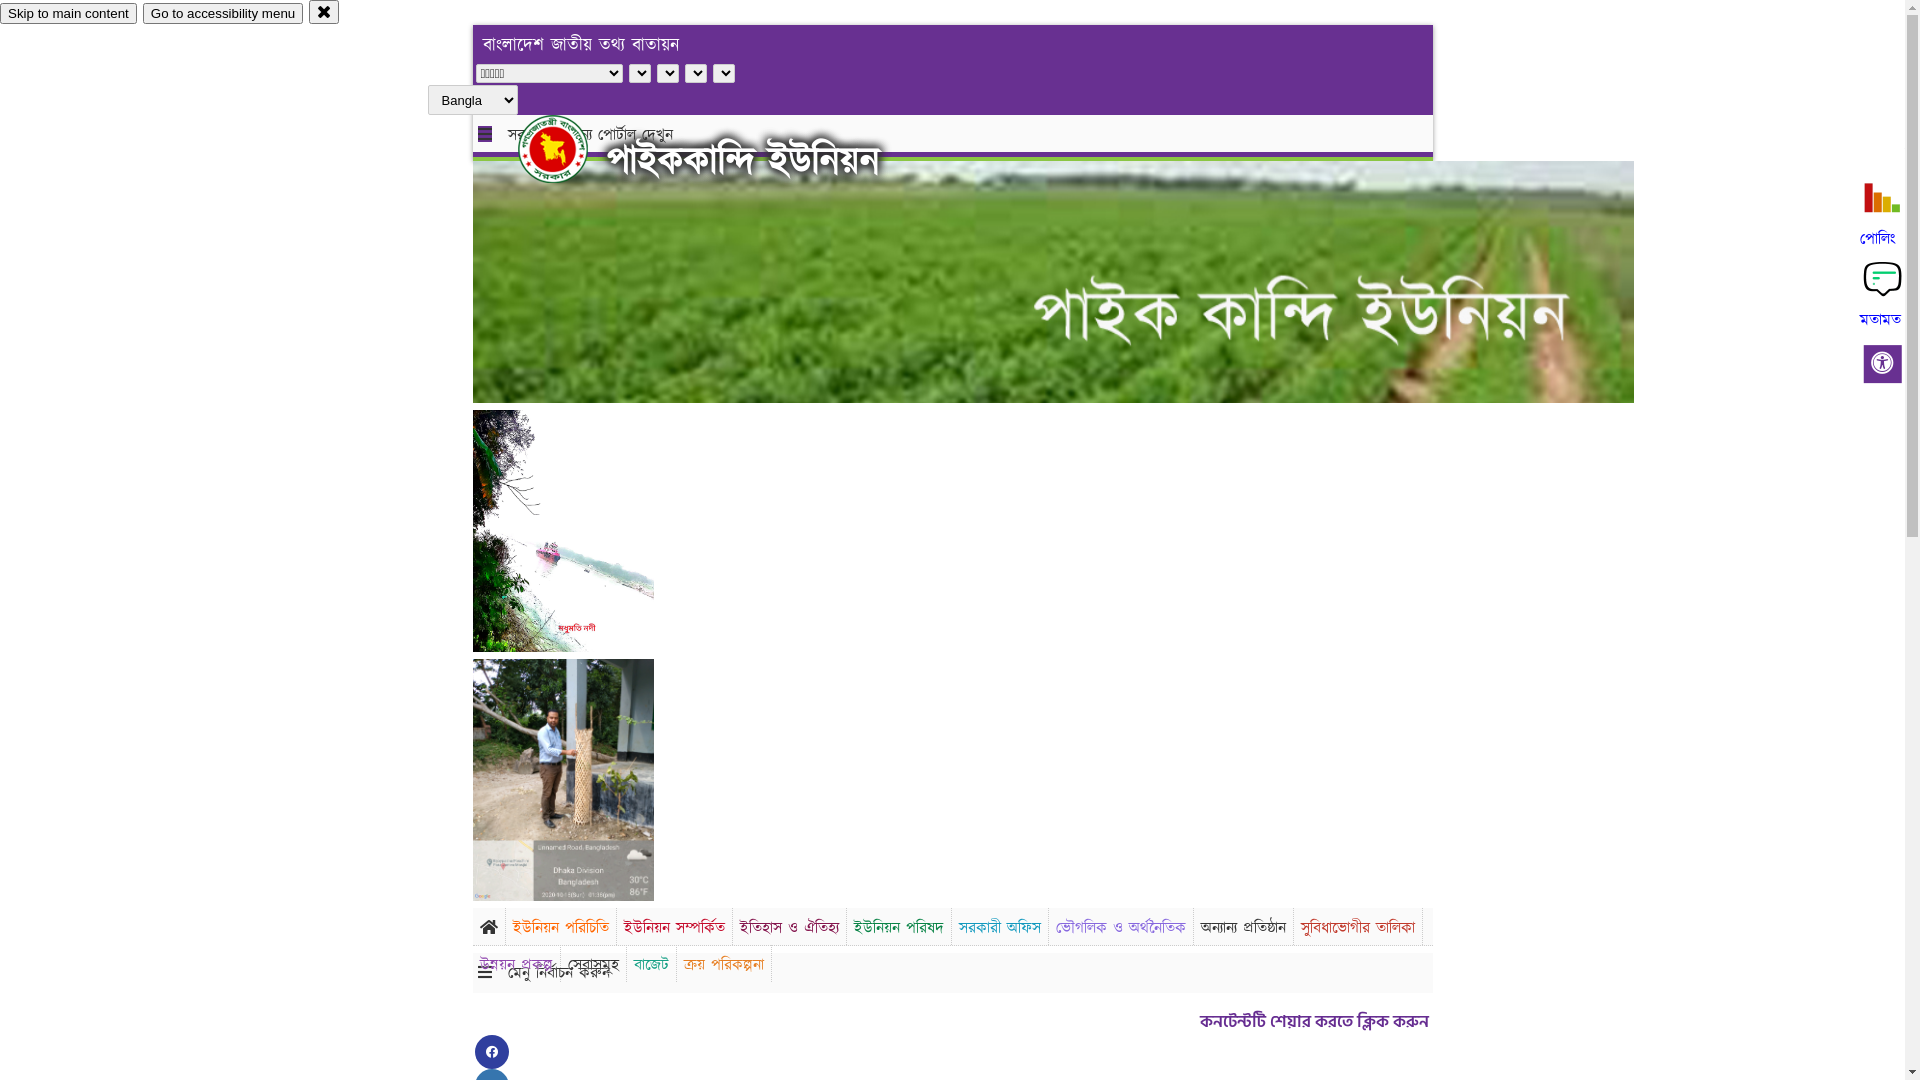  I want to click on 
                
            , so click(570, 149).